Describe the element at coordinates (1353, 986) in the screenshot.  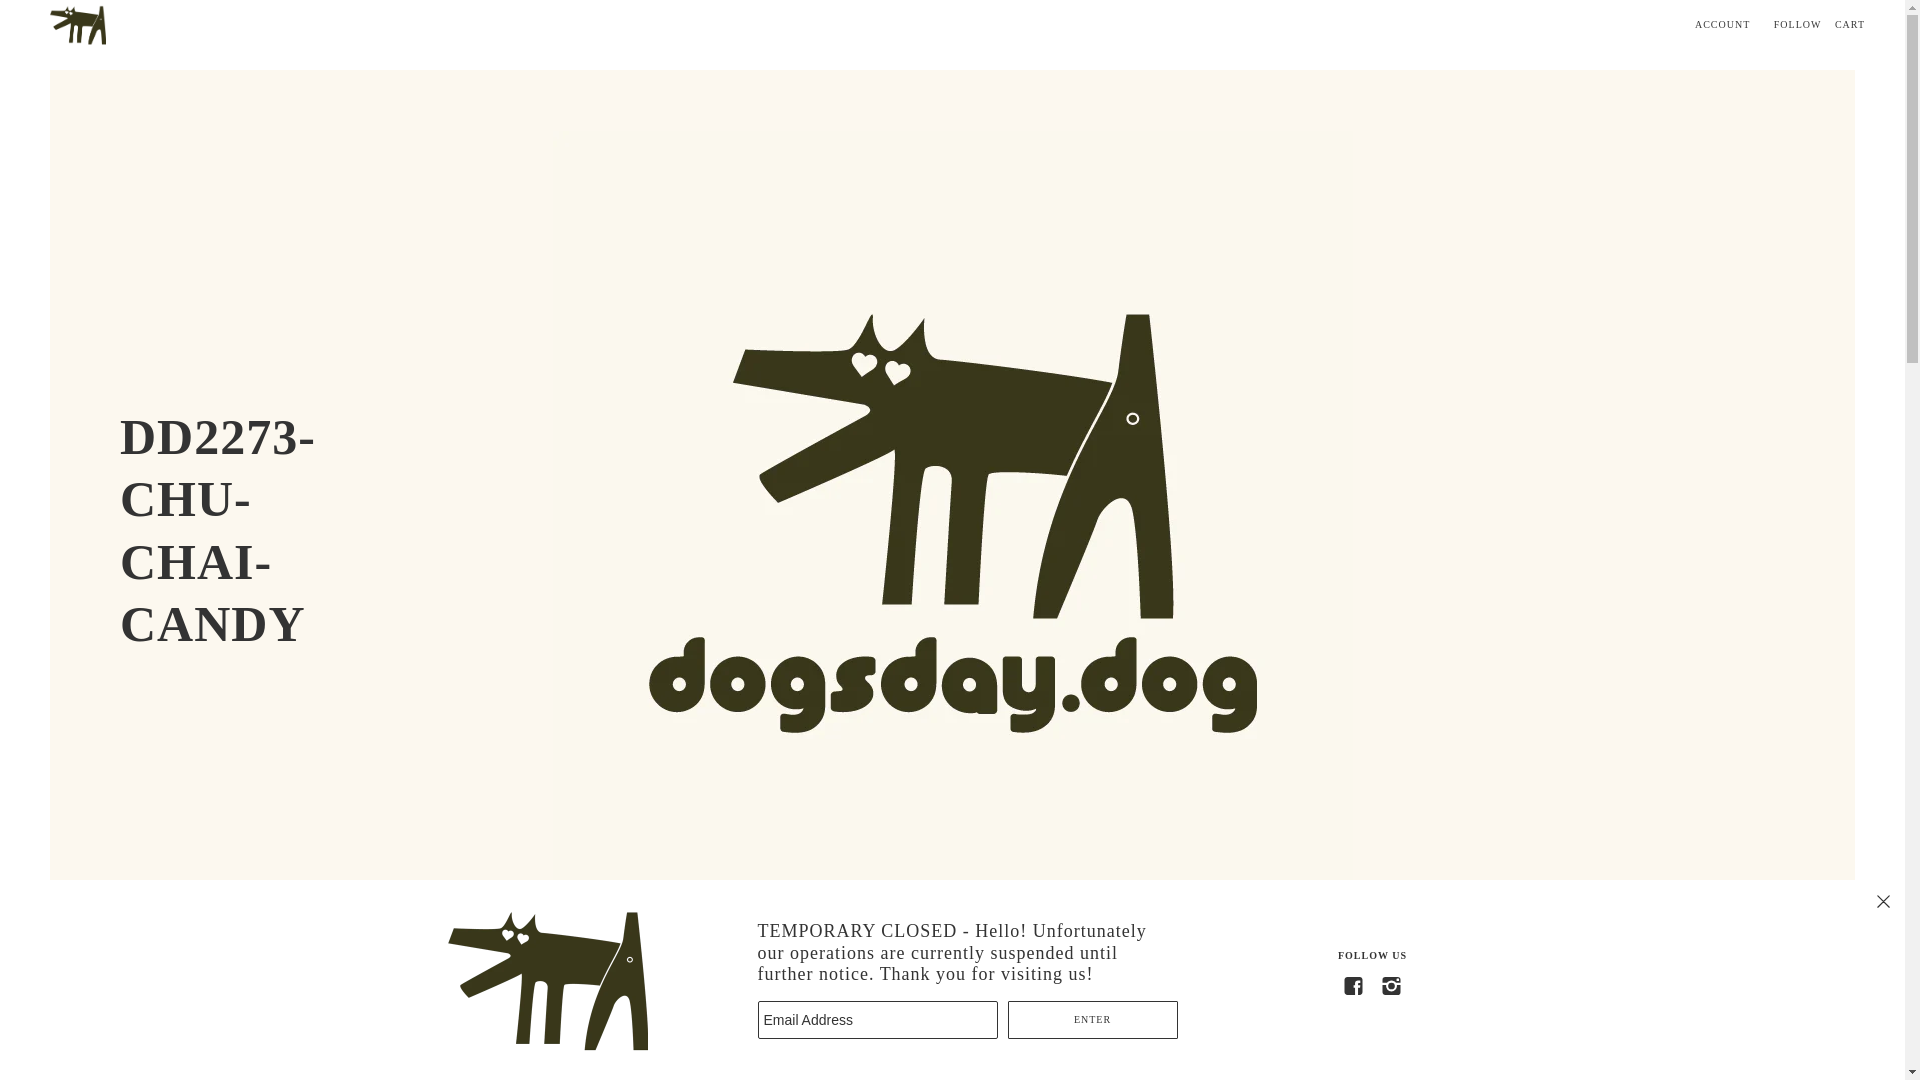
I see `Facebook` at that location.